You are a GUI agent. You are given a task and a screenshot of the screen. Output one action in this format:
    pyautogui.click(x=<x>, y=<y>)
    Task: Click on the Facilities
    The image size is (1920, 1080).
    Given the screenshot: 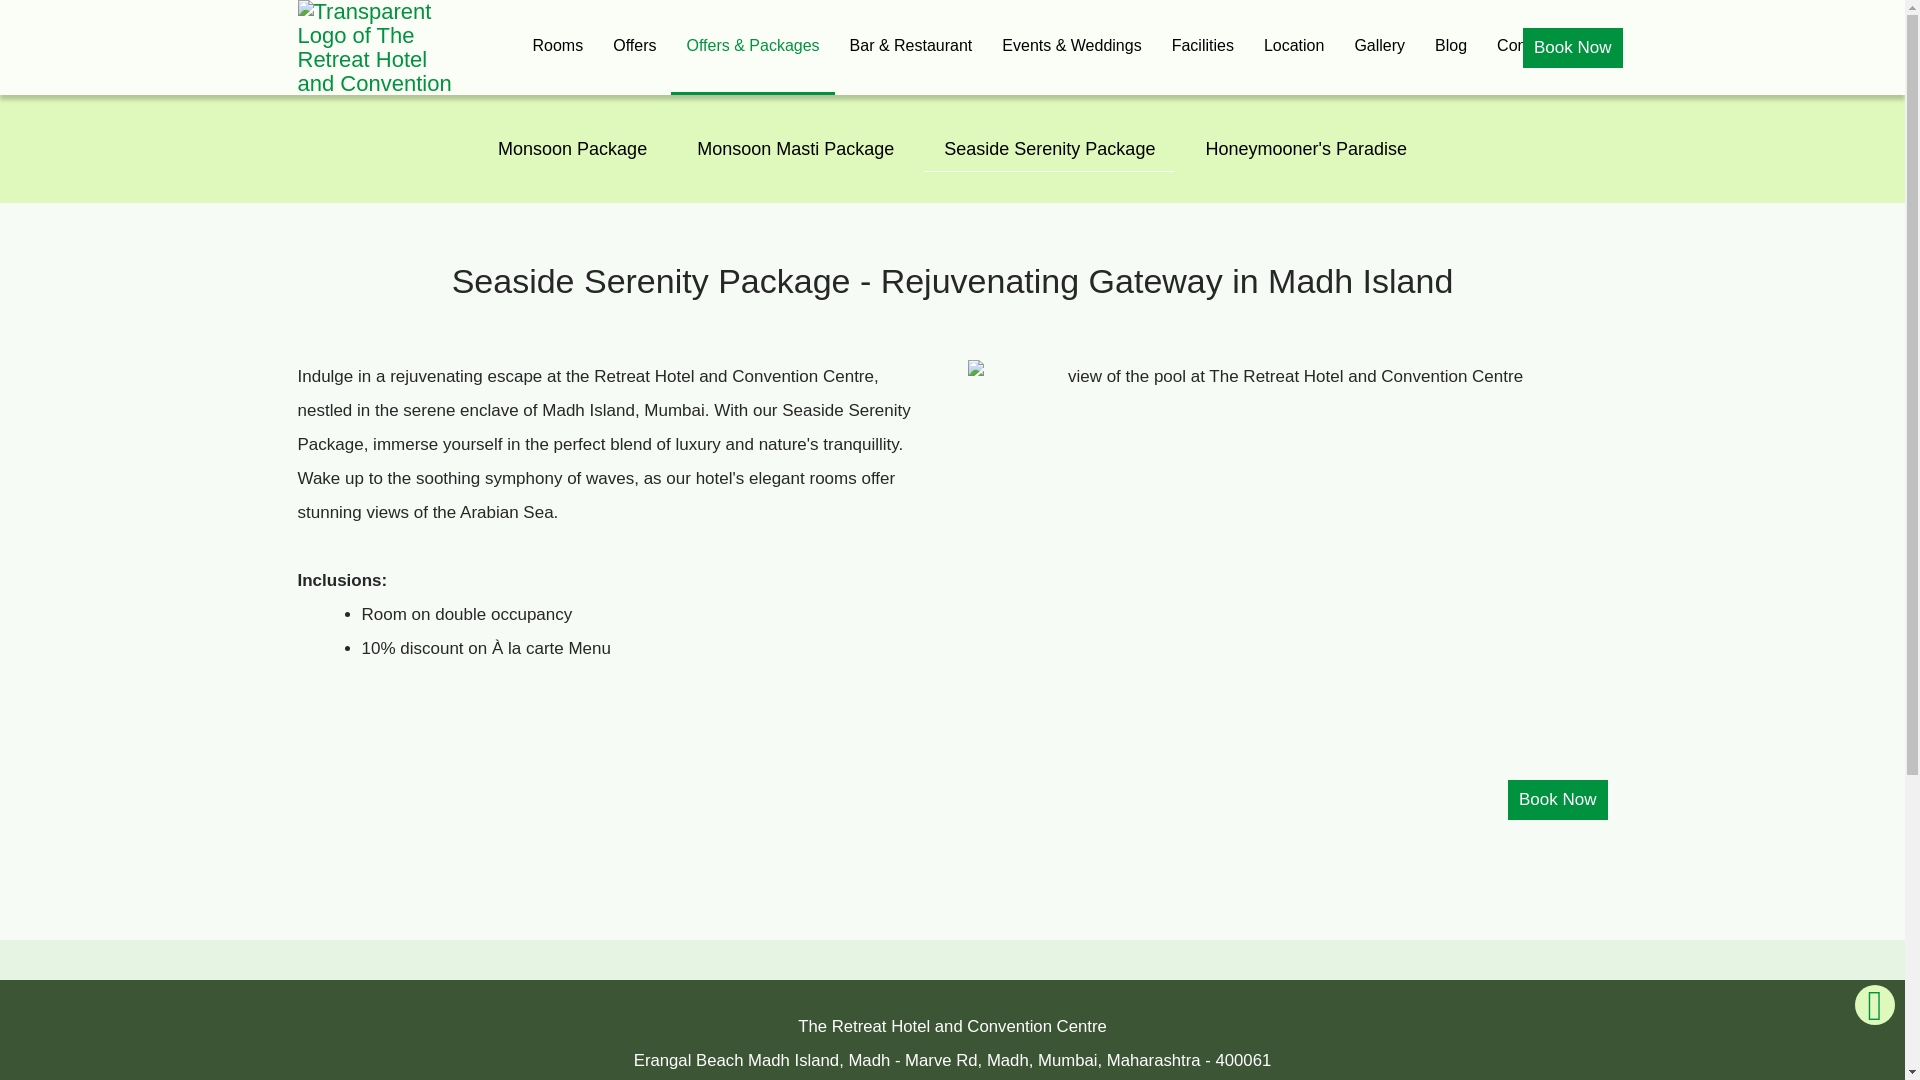 What is the action you would take?
    pyautogui.click(x=1203, y=48)
    